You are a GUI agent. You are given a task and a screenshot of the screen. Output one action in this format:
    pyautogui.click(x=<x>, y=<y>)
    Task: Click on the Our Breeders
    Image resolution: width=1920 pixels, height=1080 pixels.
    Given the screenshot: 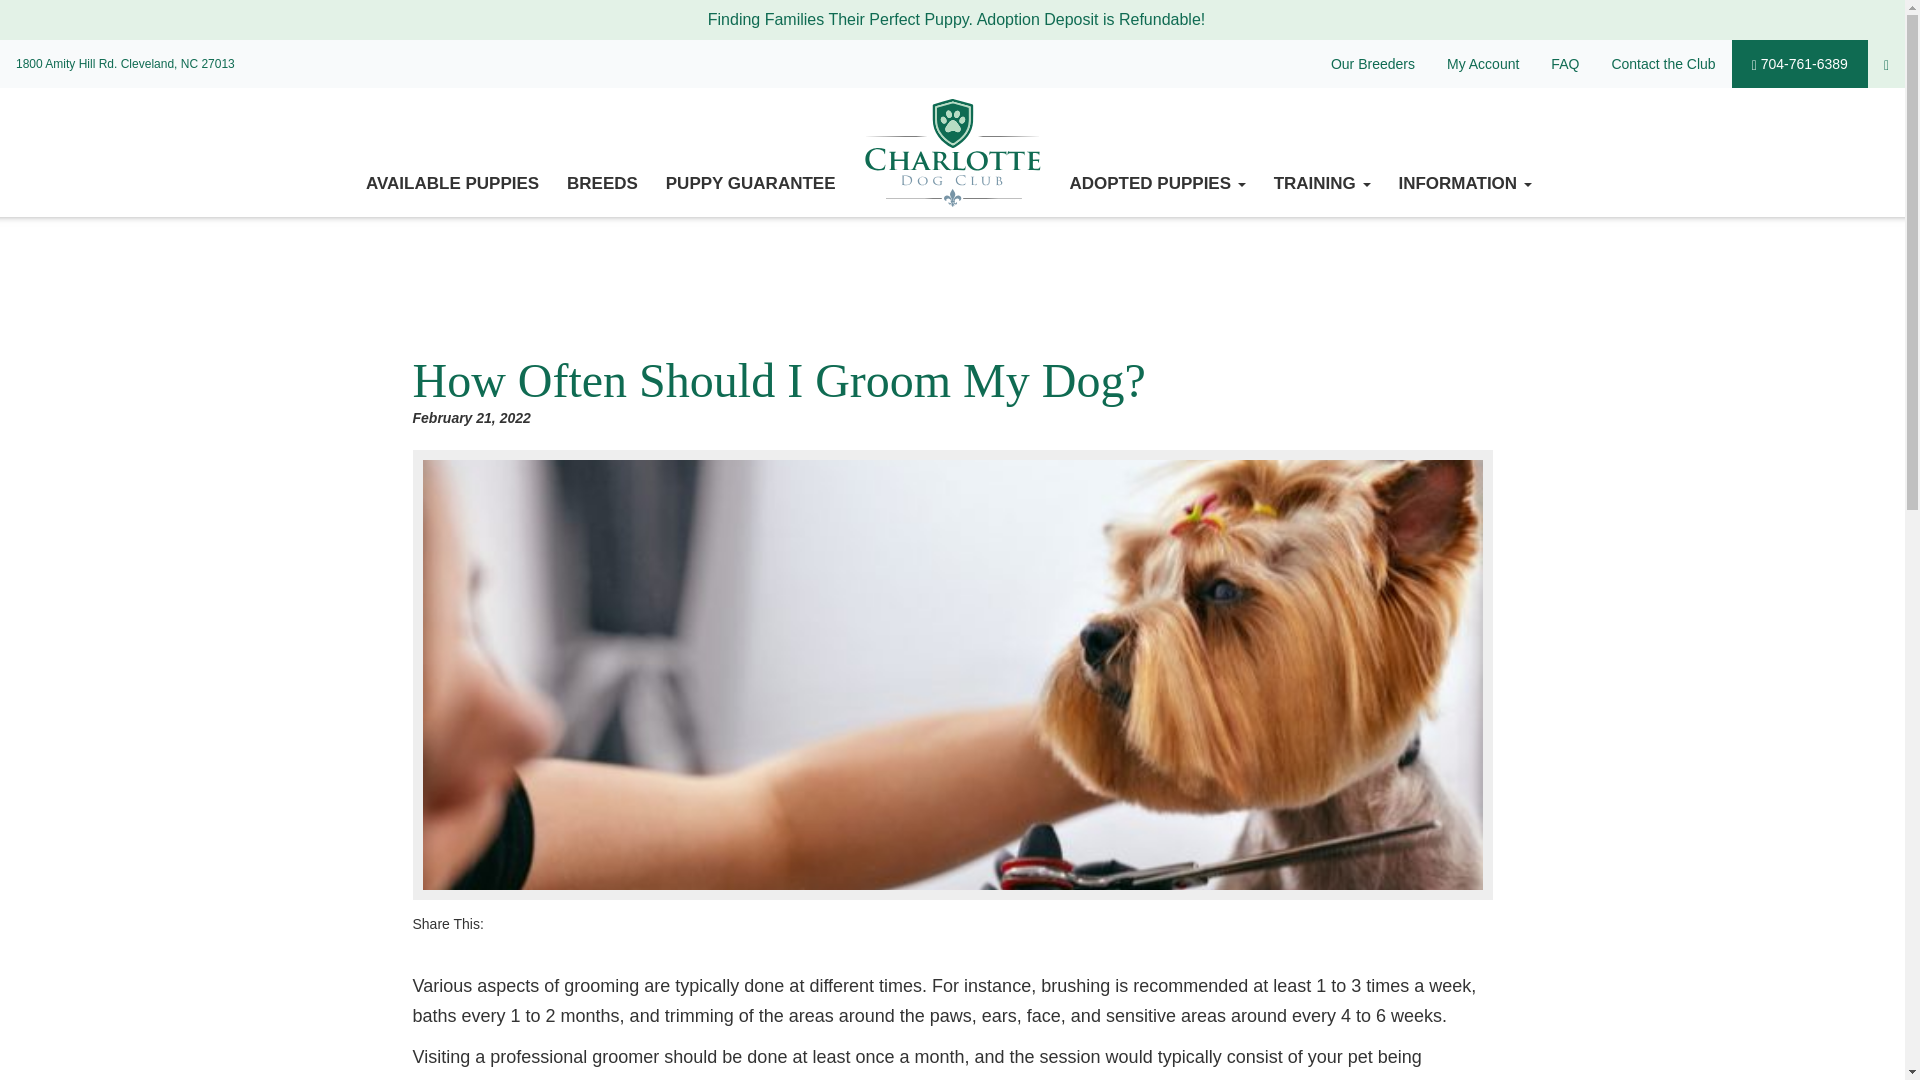 What is the action you would take?
    pyautogui.click(x=1372, y=63)
    